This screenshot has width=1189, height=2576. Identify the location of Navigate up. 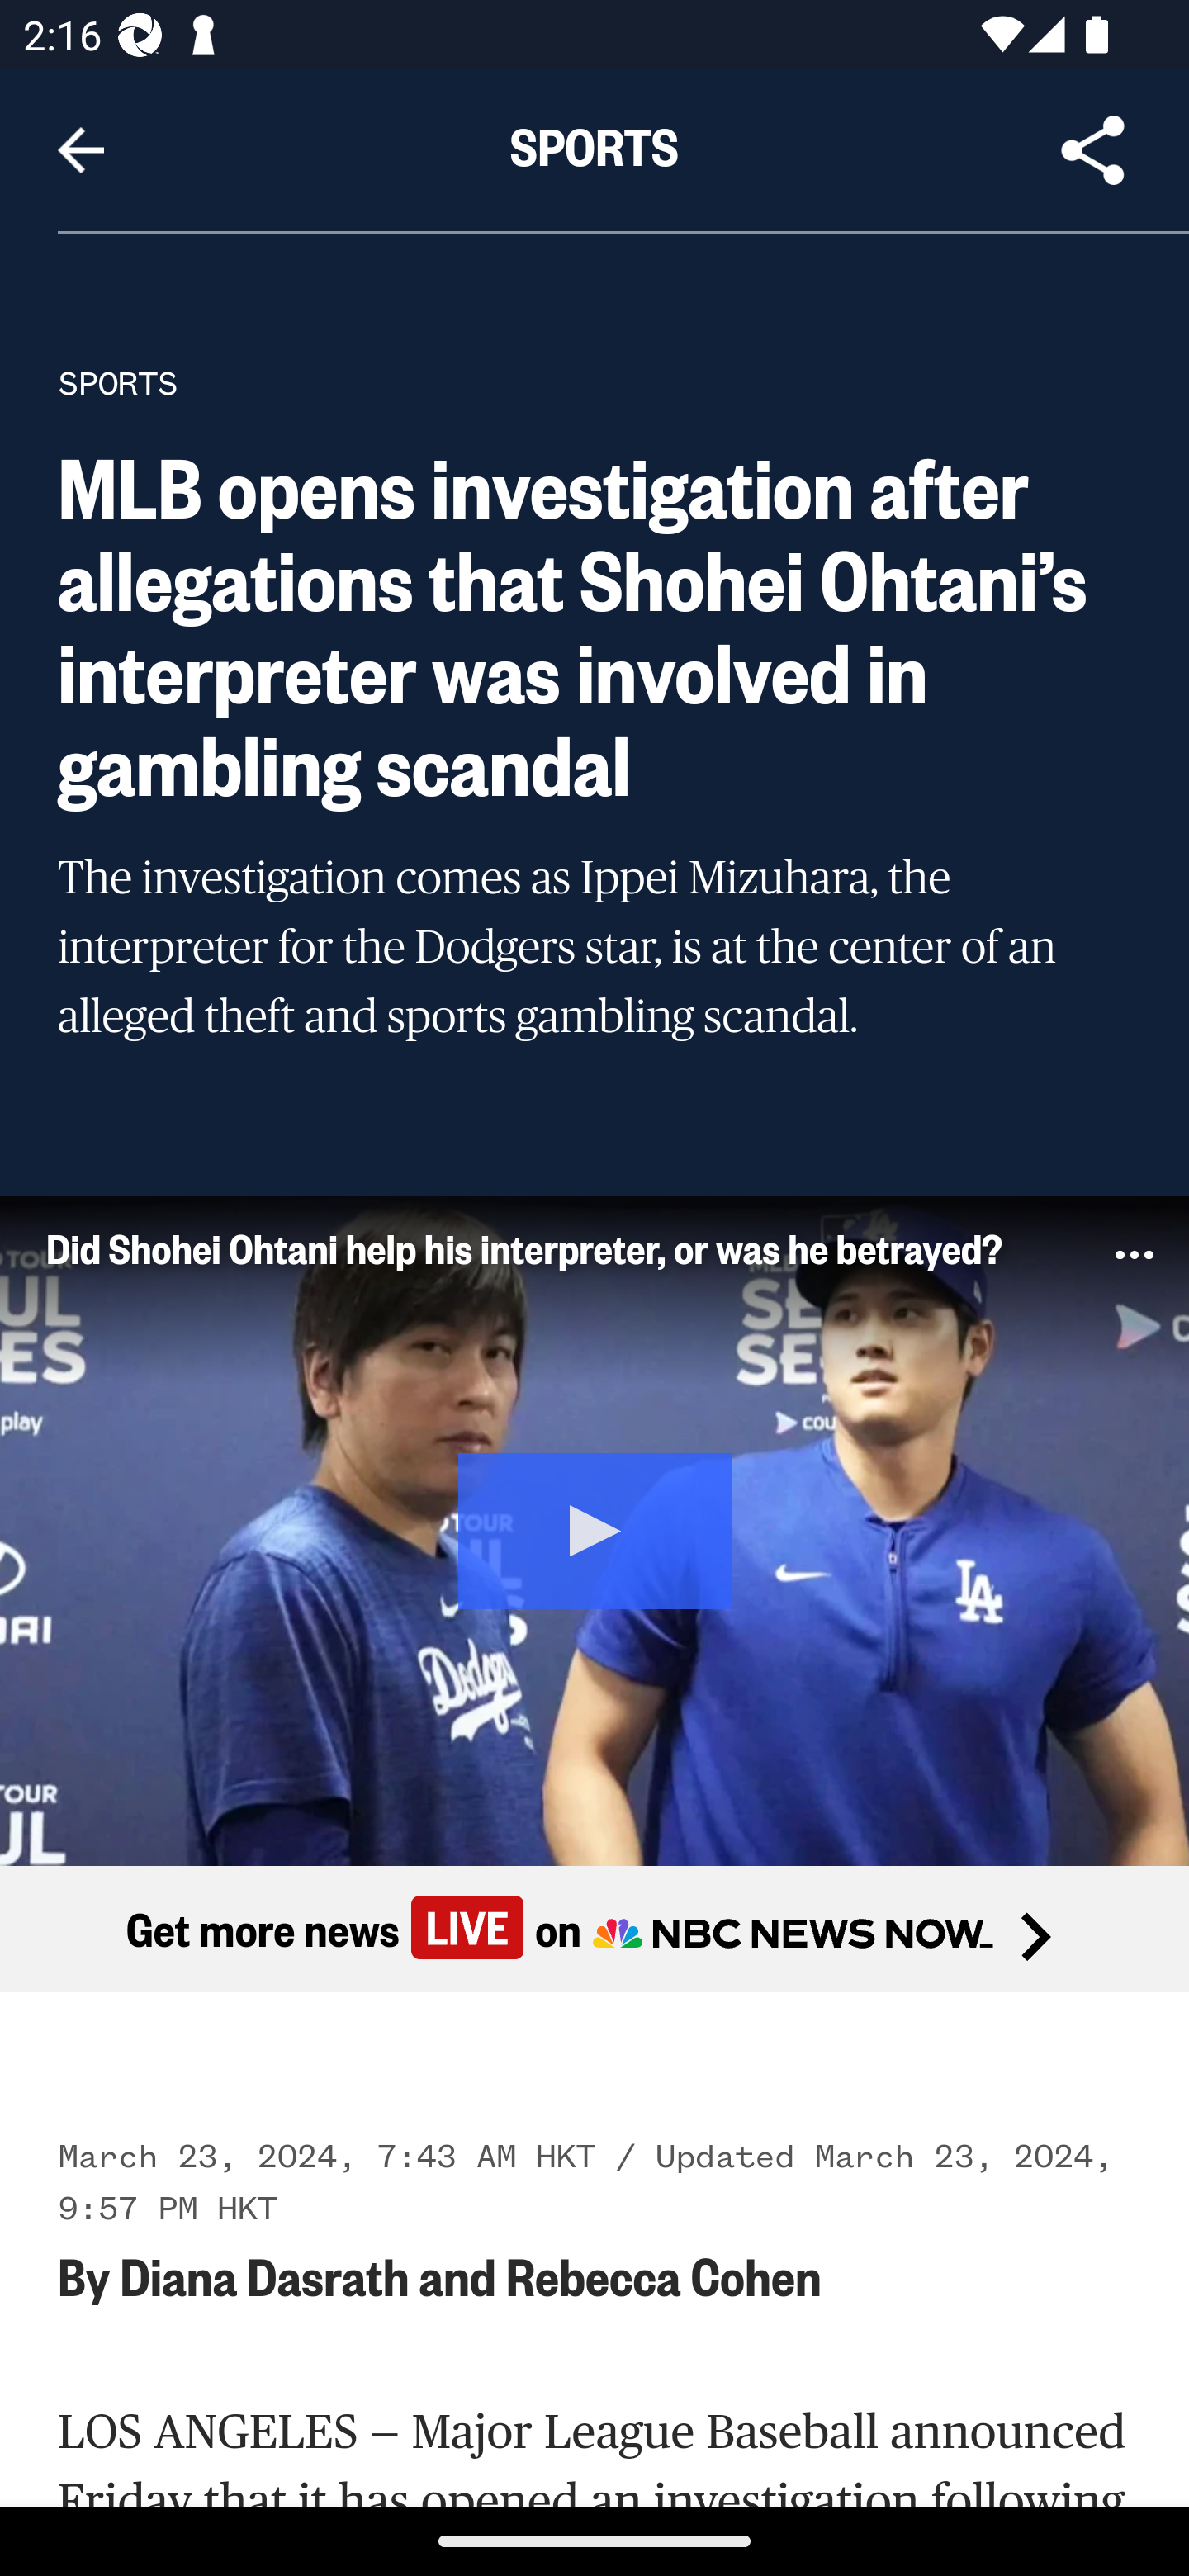
(81, 150).